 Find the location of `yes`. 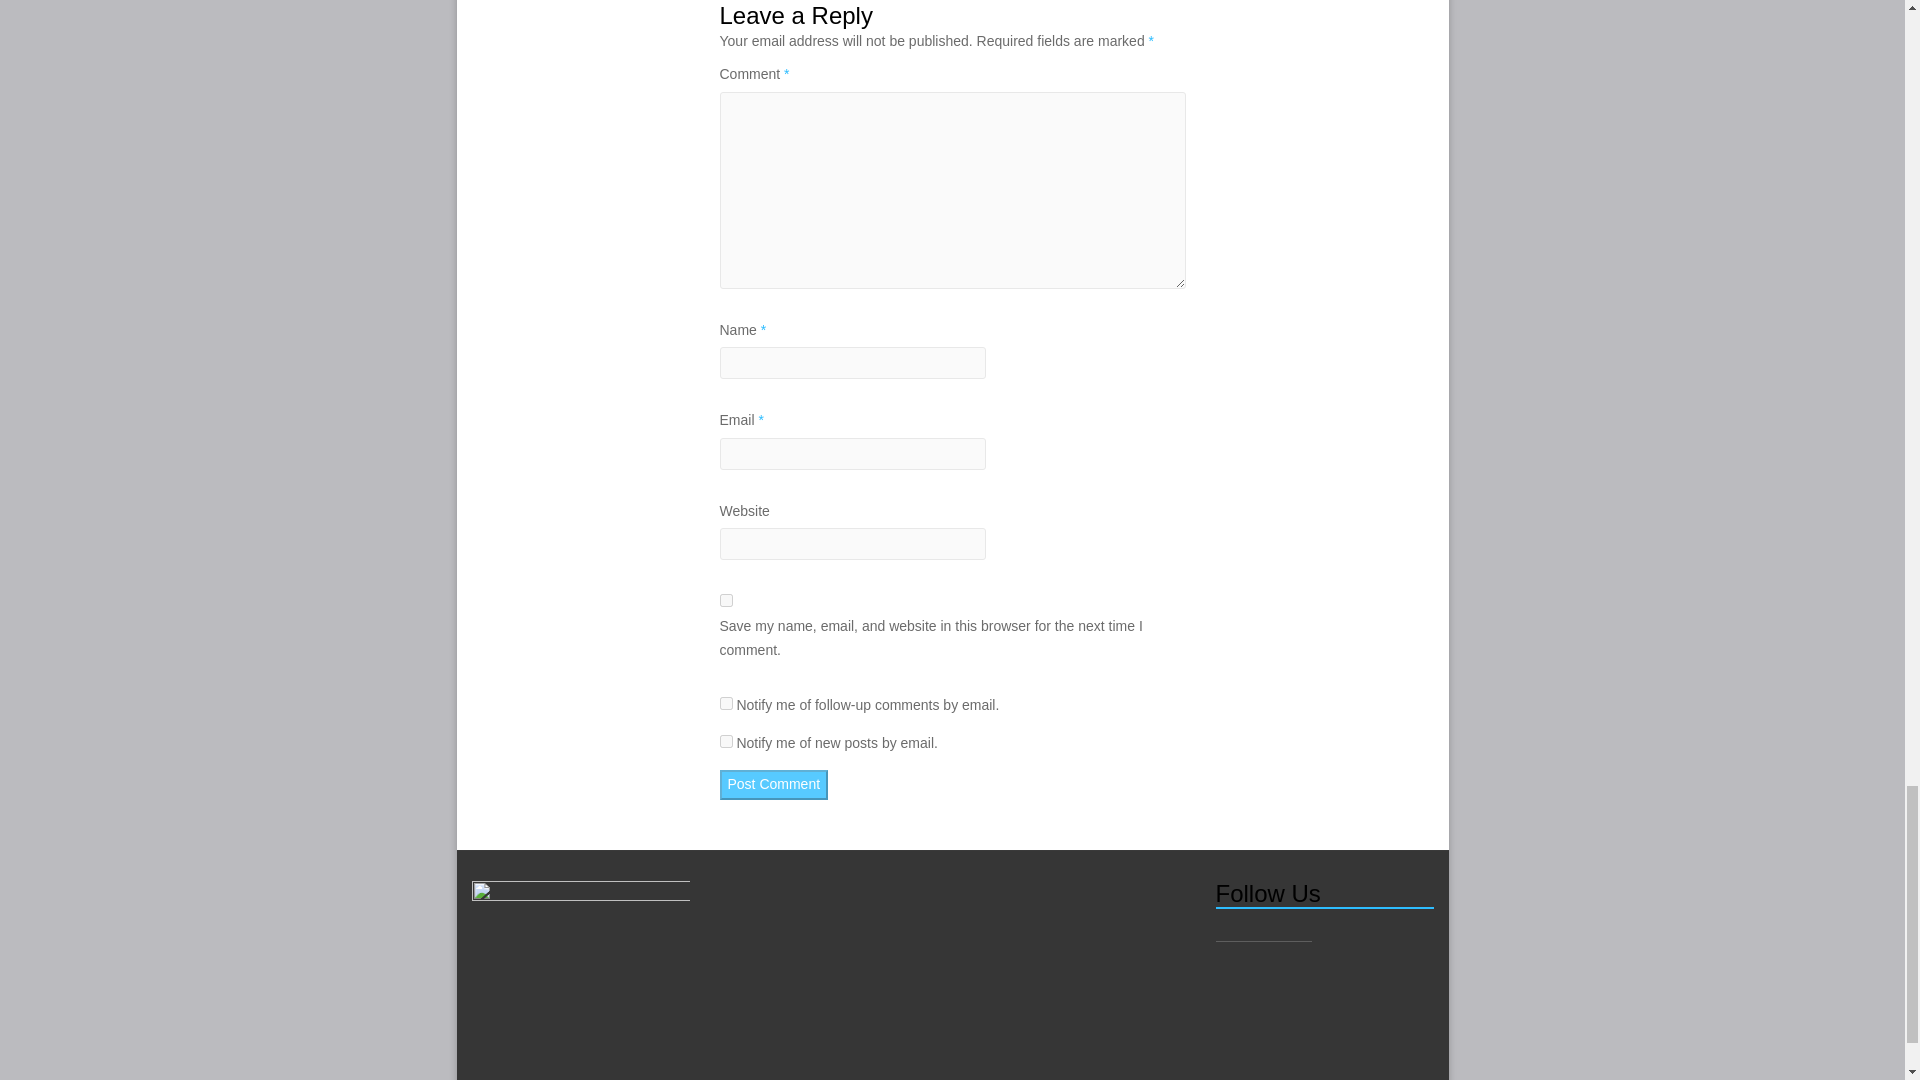

yes is located at coordinates (726, 600).